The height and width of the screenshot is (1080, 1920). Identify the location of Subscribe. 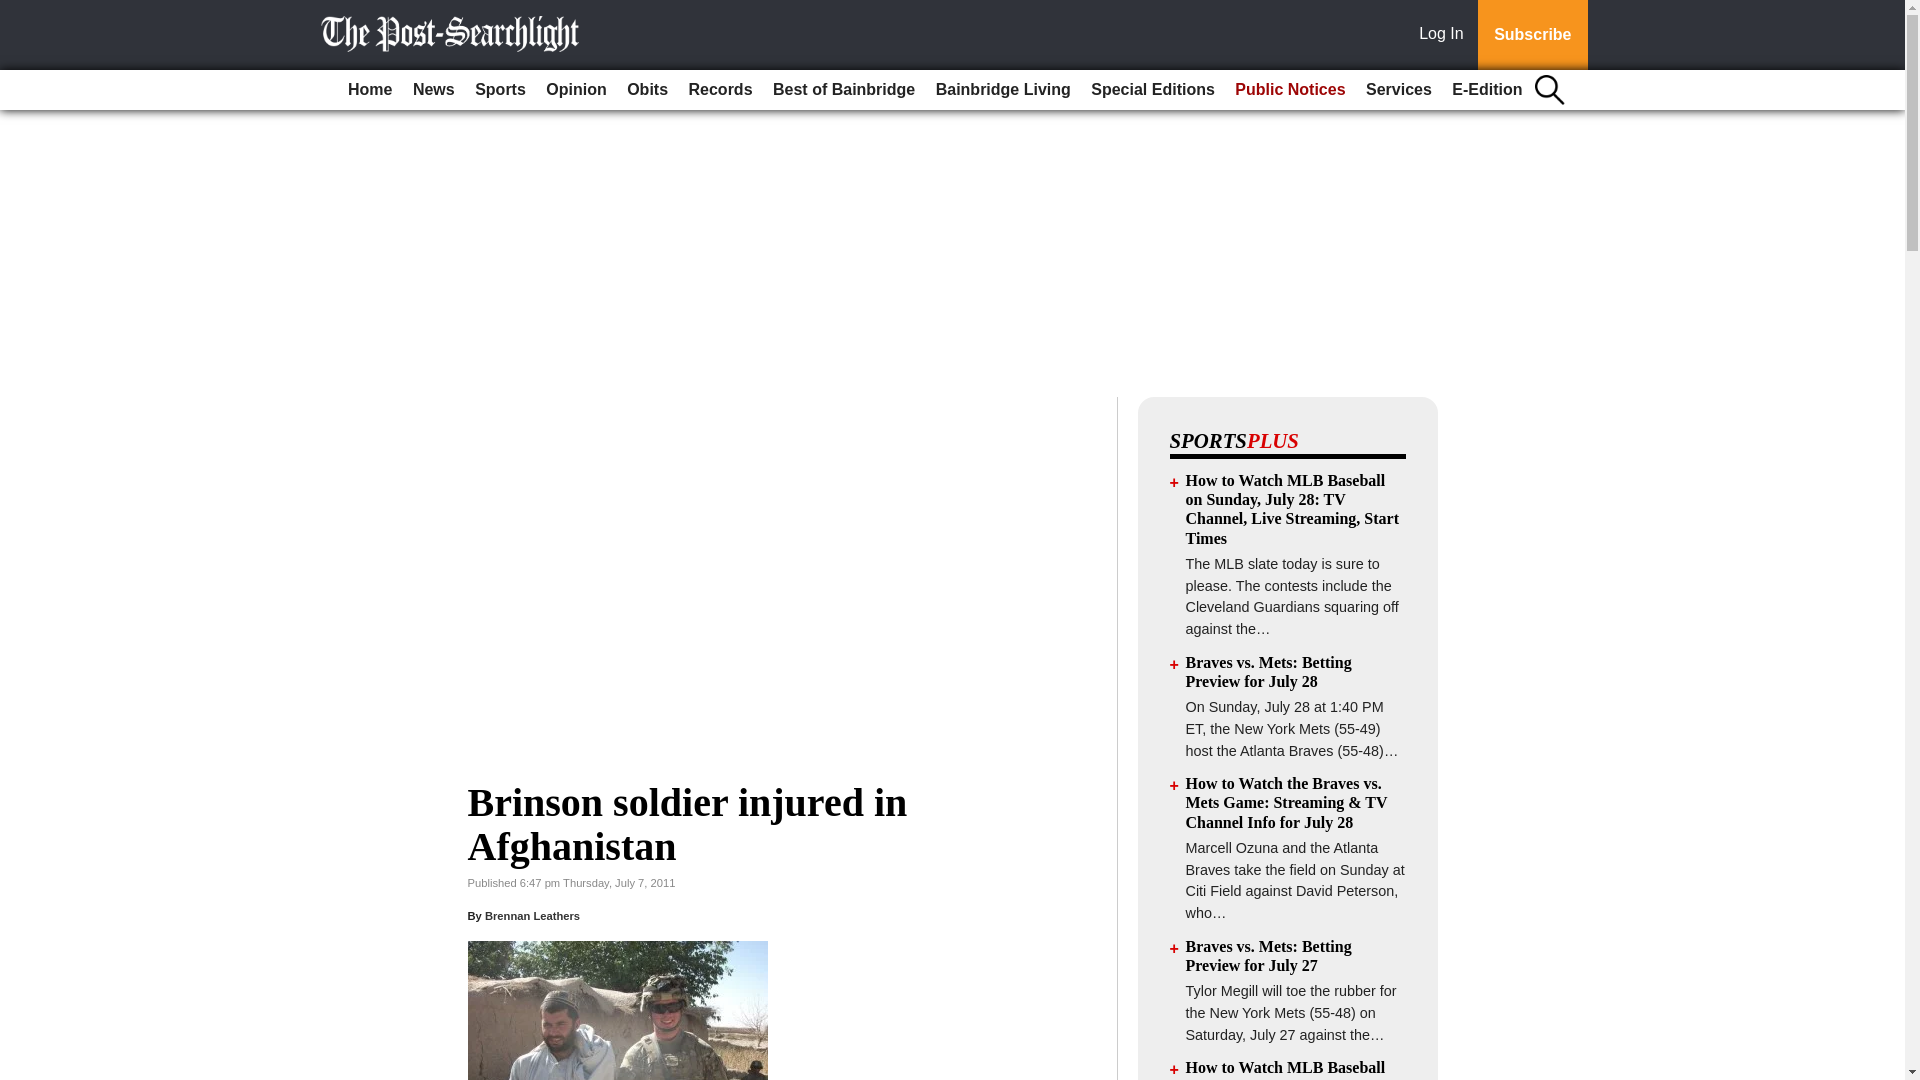
(1532, 35).